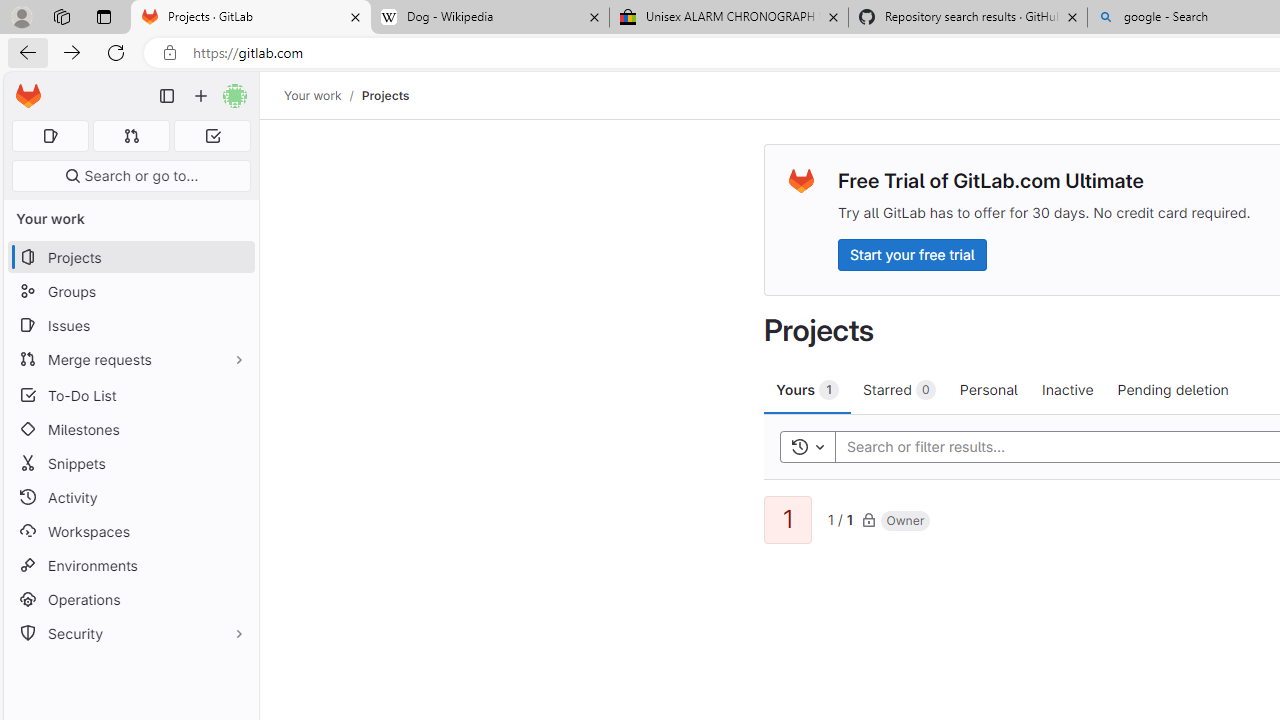 Image resolution: width=1280 pixels, height=720 pixels. Describe the element at coordinates (130, 429) in the screenshot. I see `Milestones` at that location.